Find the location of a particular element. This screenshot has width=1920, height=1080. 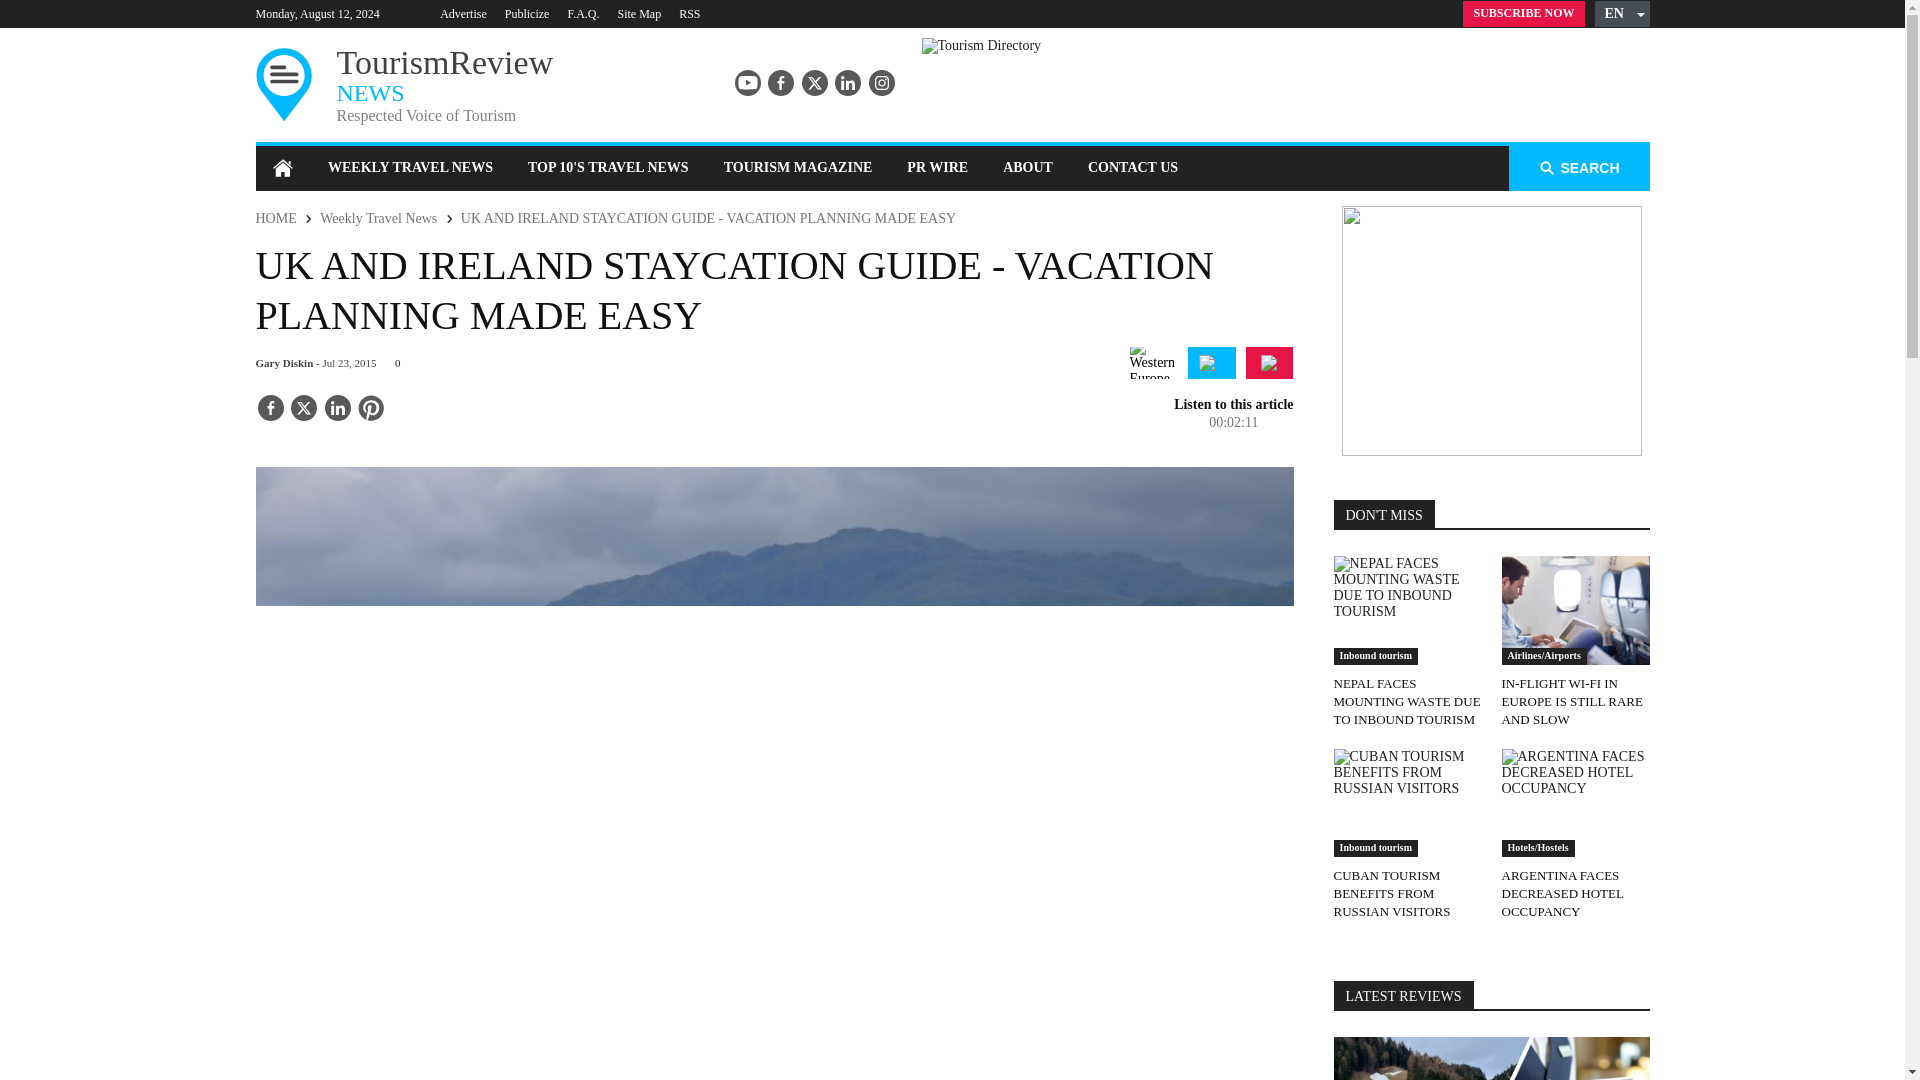

SEARCH is located at coordinates (1579, 168).